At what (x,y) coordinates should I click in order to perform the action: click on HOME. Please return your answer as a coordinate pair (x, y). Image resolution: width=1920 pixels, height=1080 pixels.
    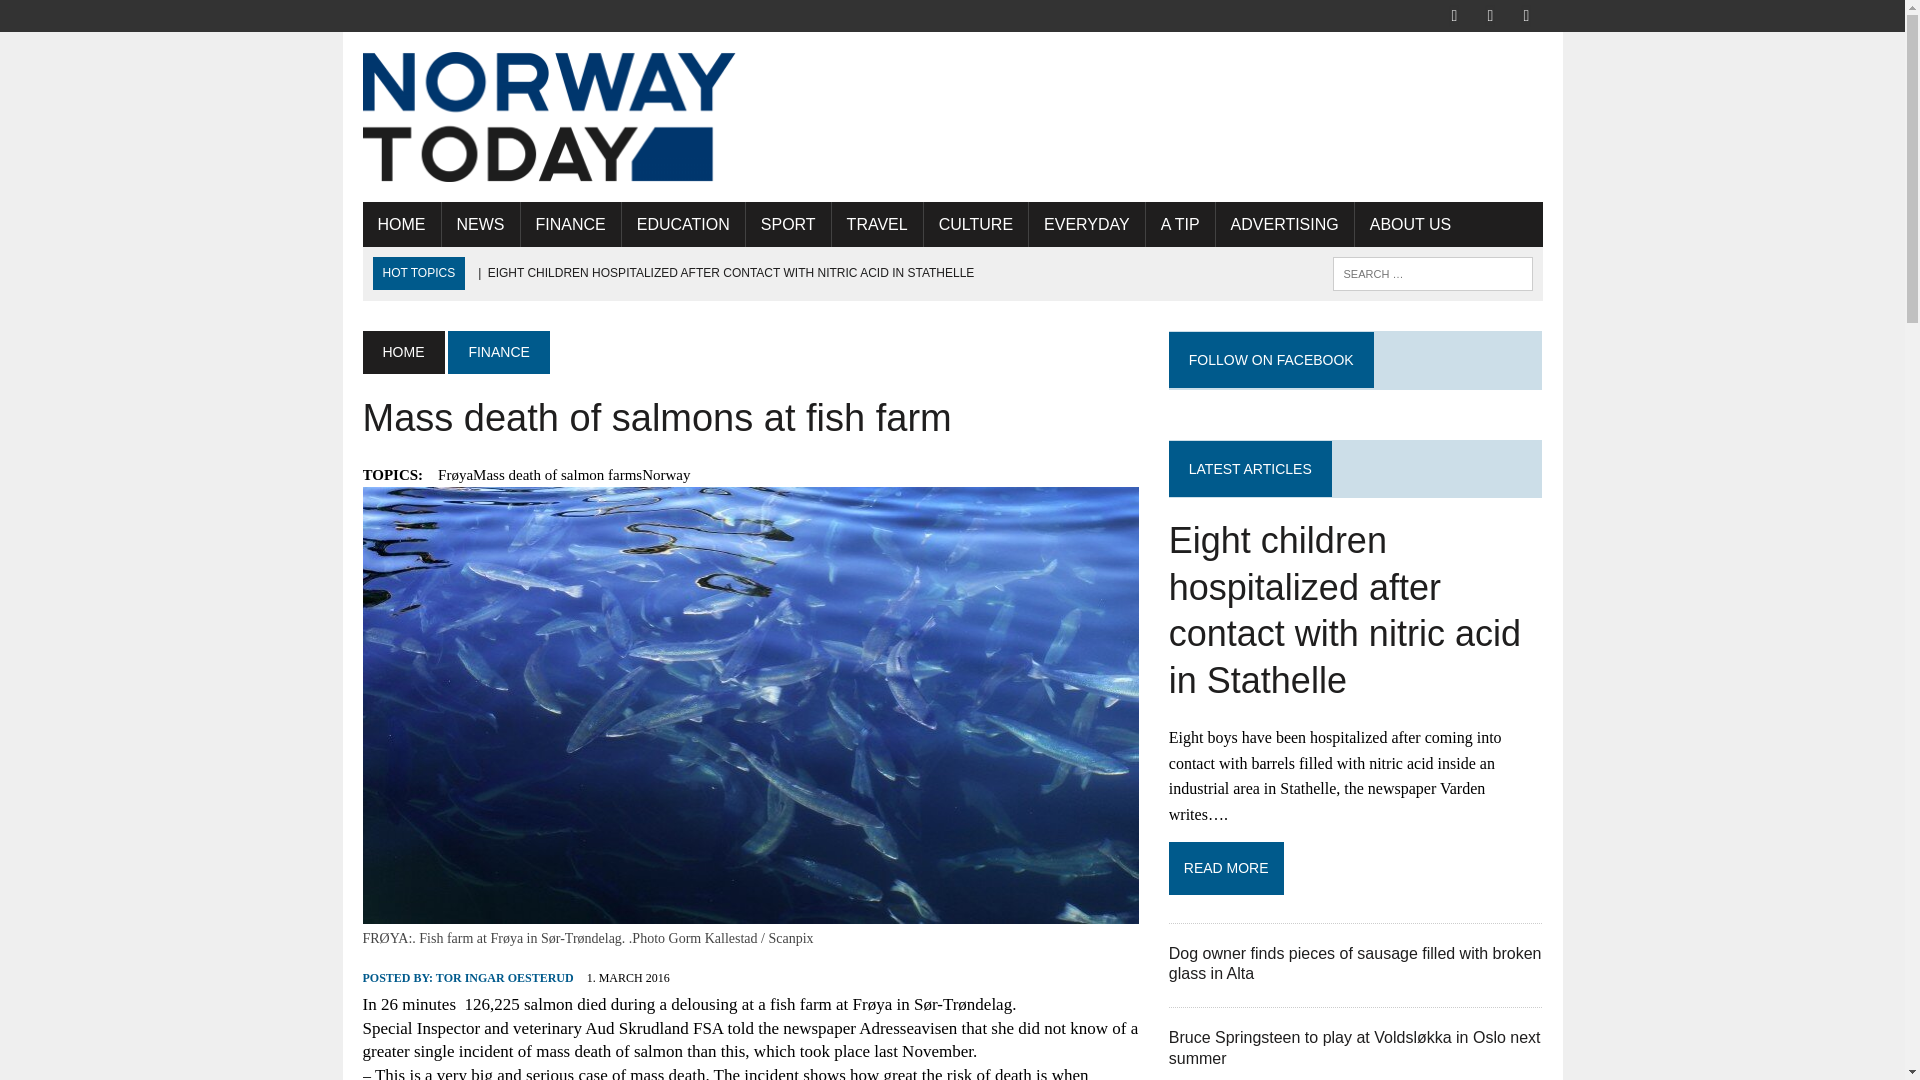
    Looking at the image, I should click on (400, 224).